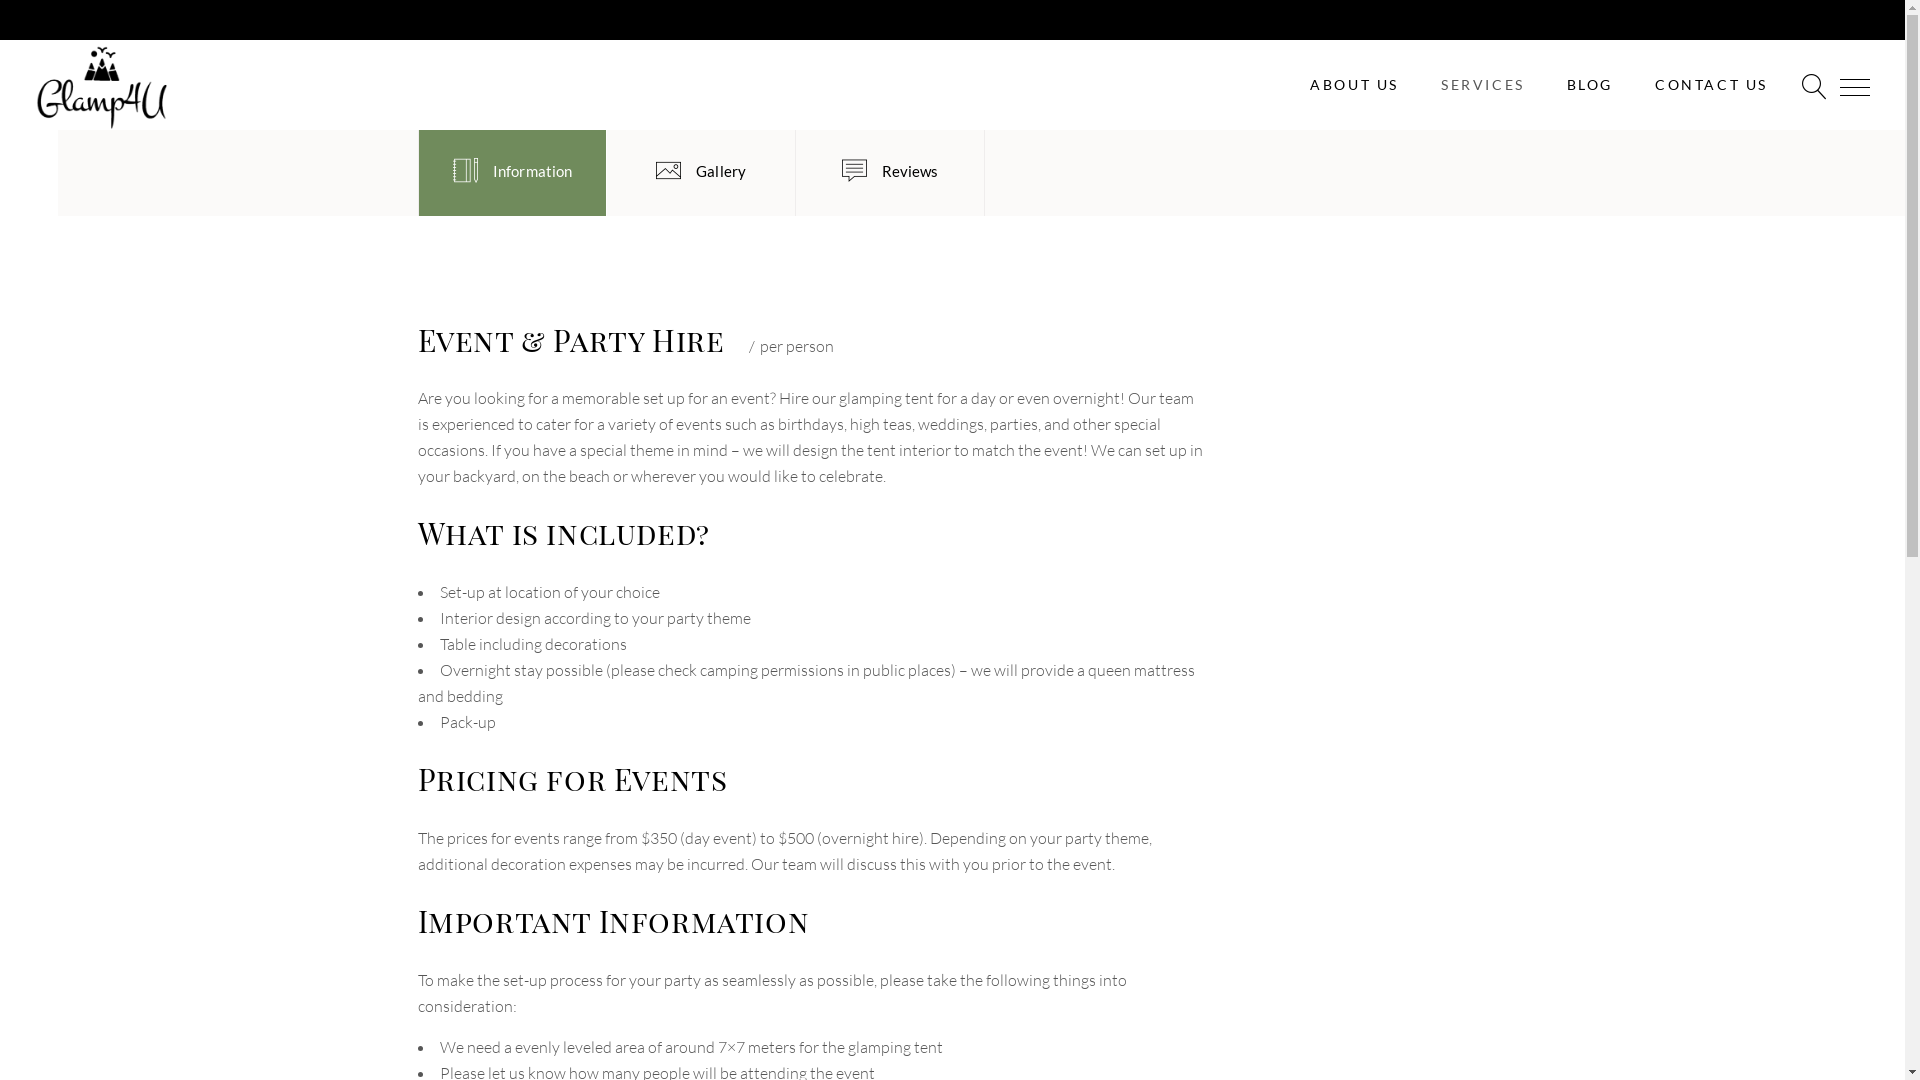 The width and height of the screenshot is (1920, 1080). I want to click on Reviews, so click(890, 173).